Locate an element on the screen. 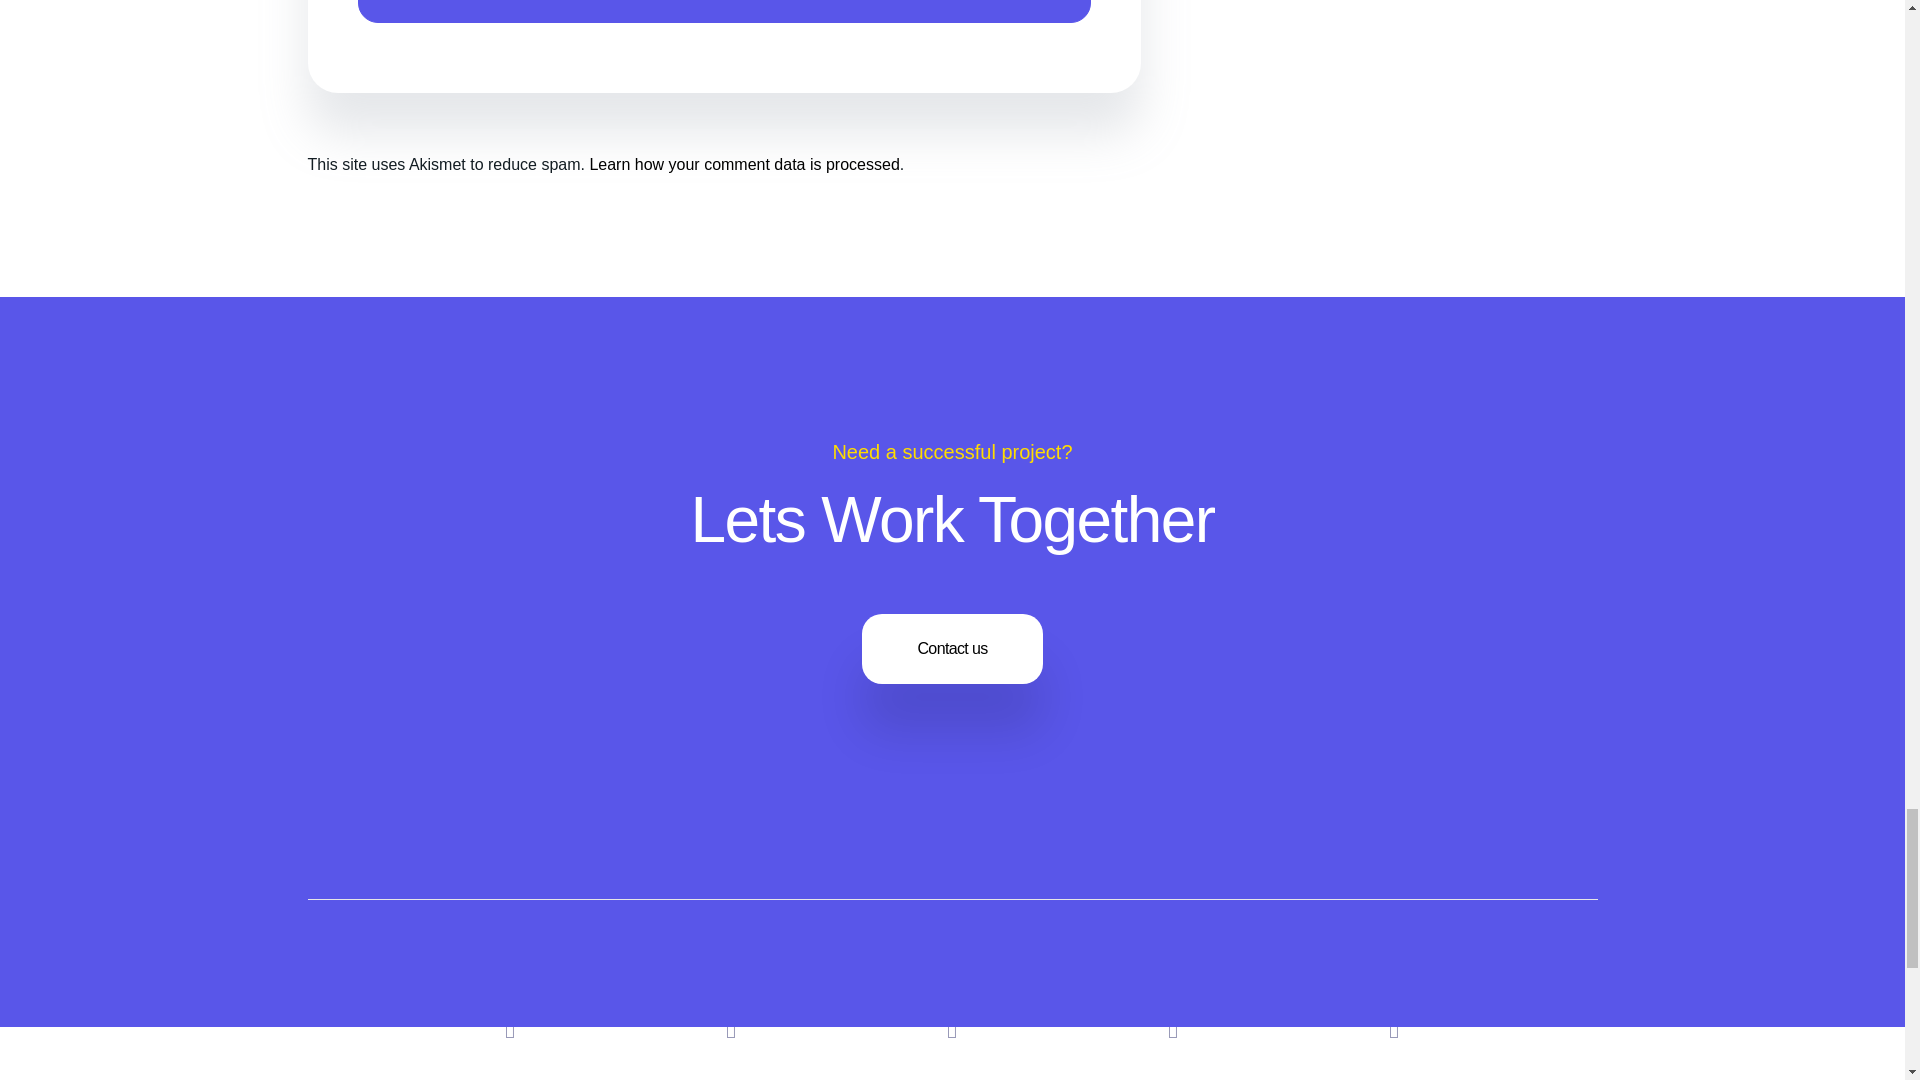 The image size is (1920, 1080). Post Comment is located at coordinates (724, 11).